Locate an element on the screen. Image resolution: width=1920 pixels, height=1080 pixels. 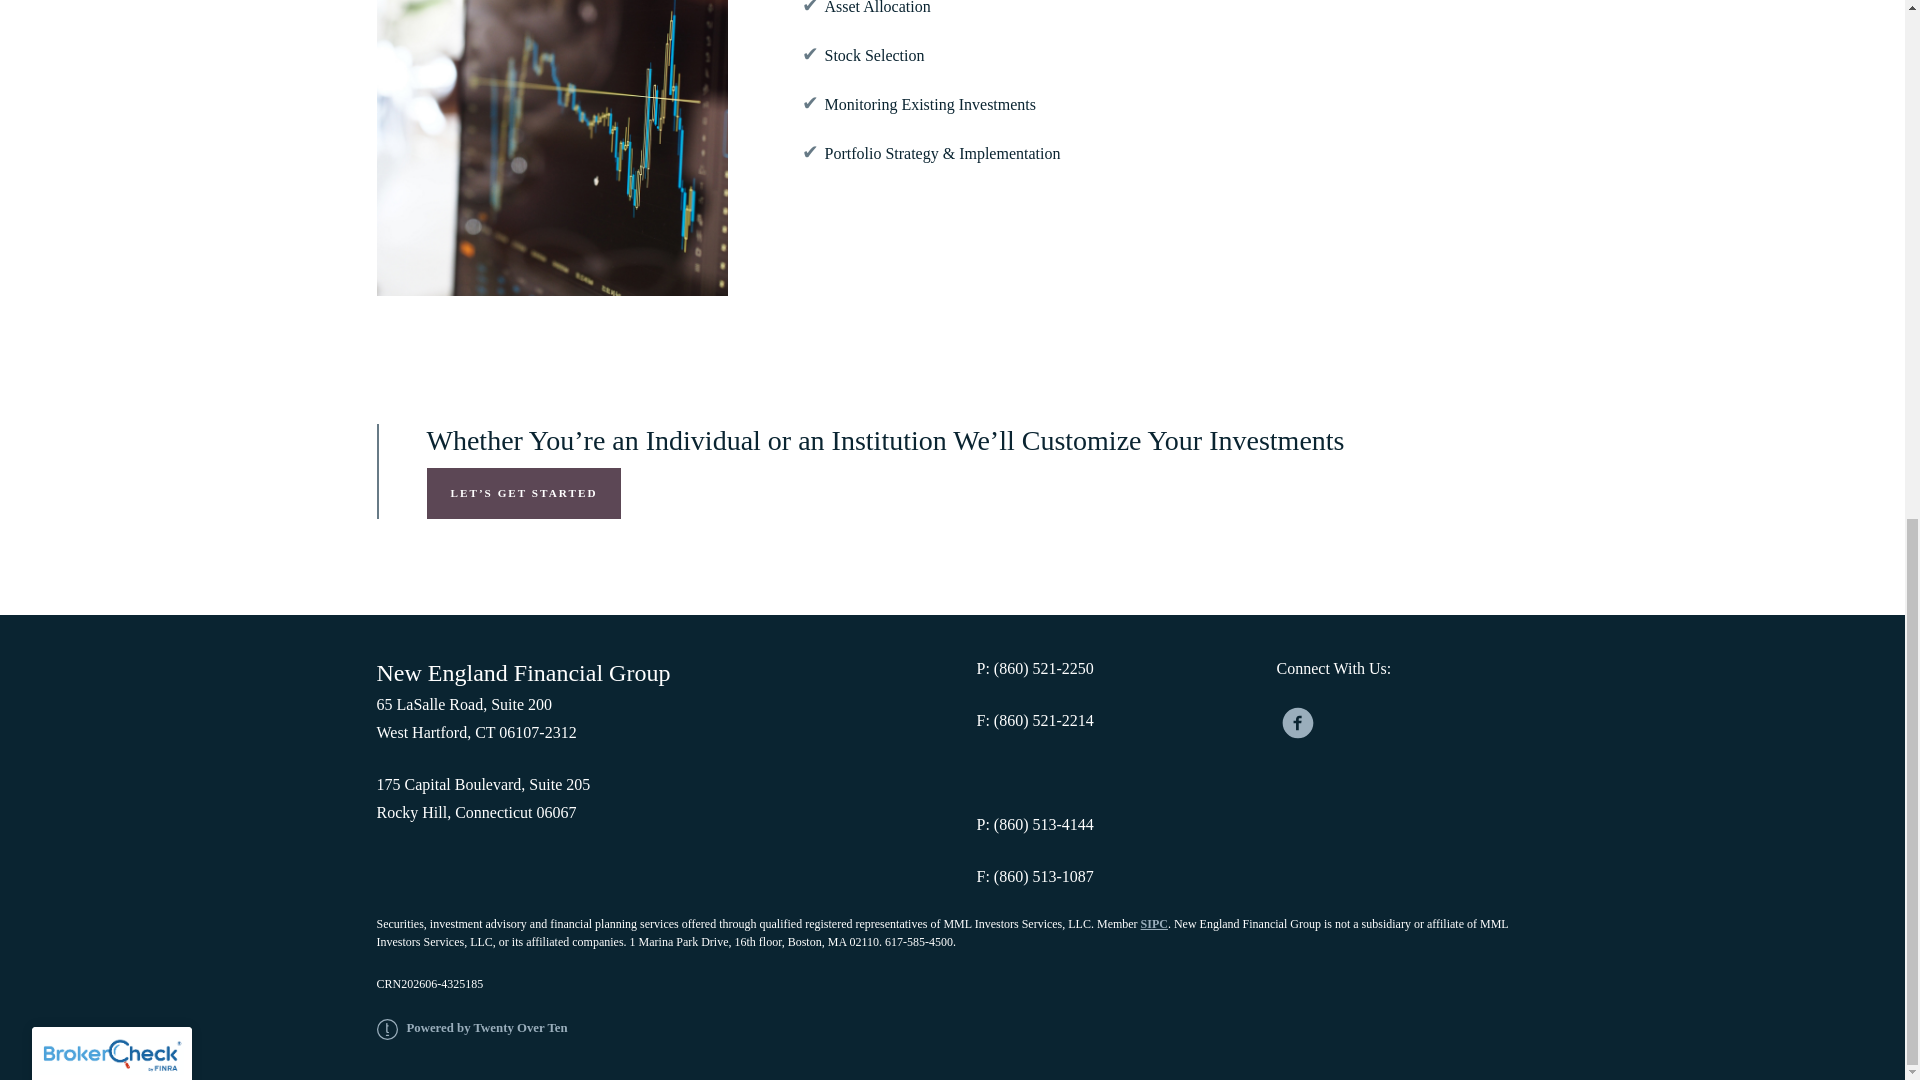
Powered by Twenty Over Ten is located at coordinates (471, 1027).